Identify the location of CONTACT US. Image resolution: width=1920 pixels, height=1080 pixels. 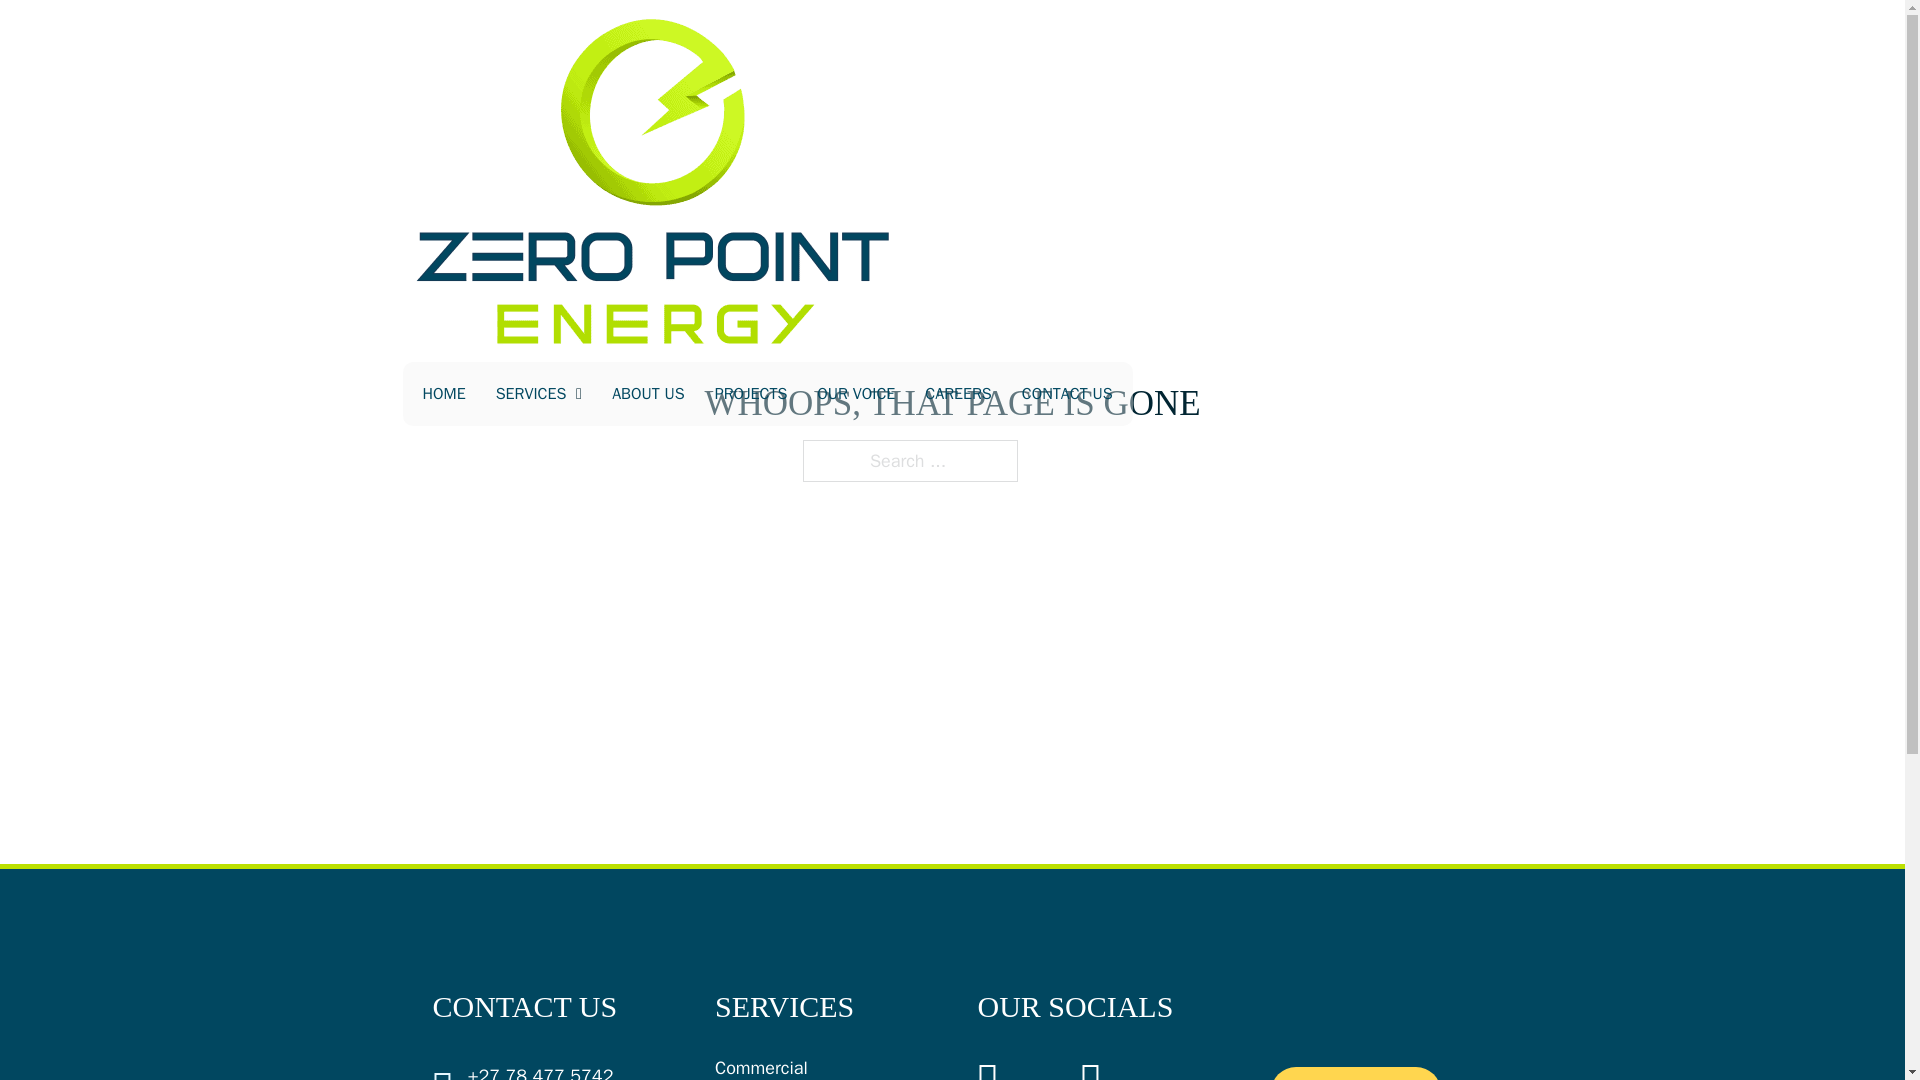
(1356, 1074).